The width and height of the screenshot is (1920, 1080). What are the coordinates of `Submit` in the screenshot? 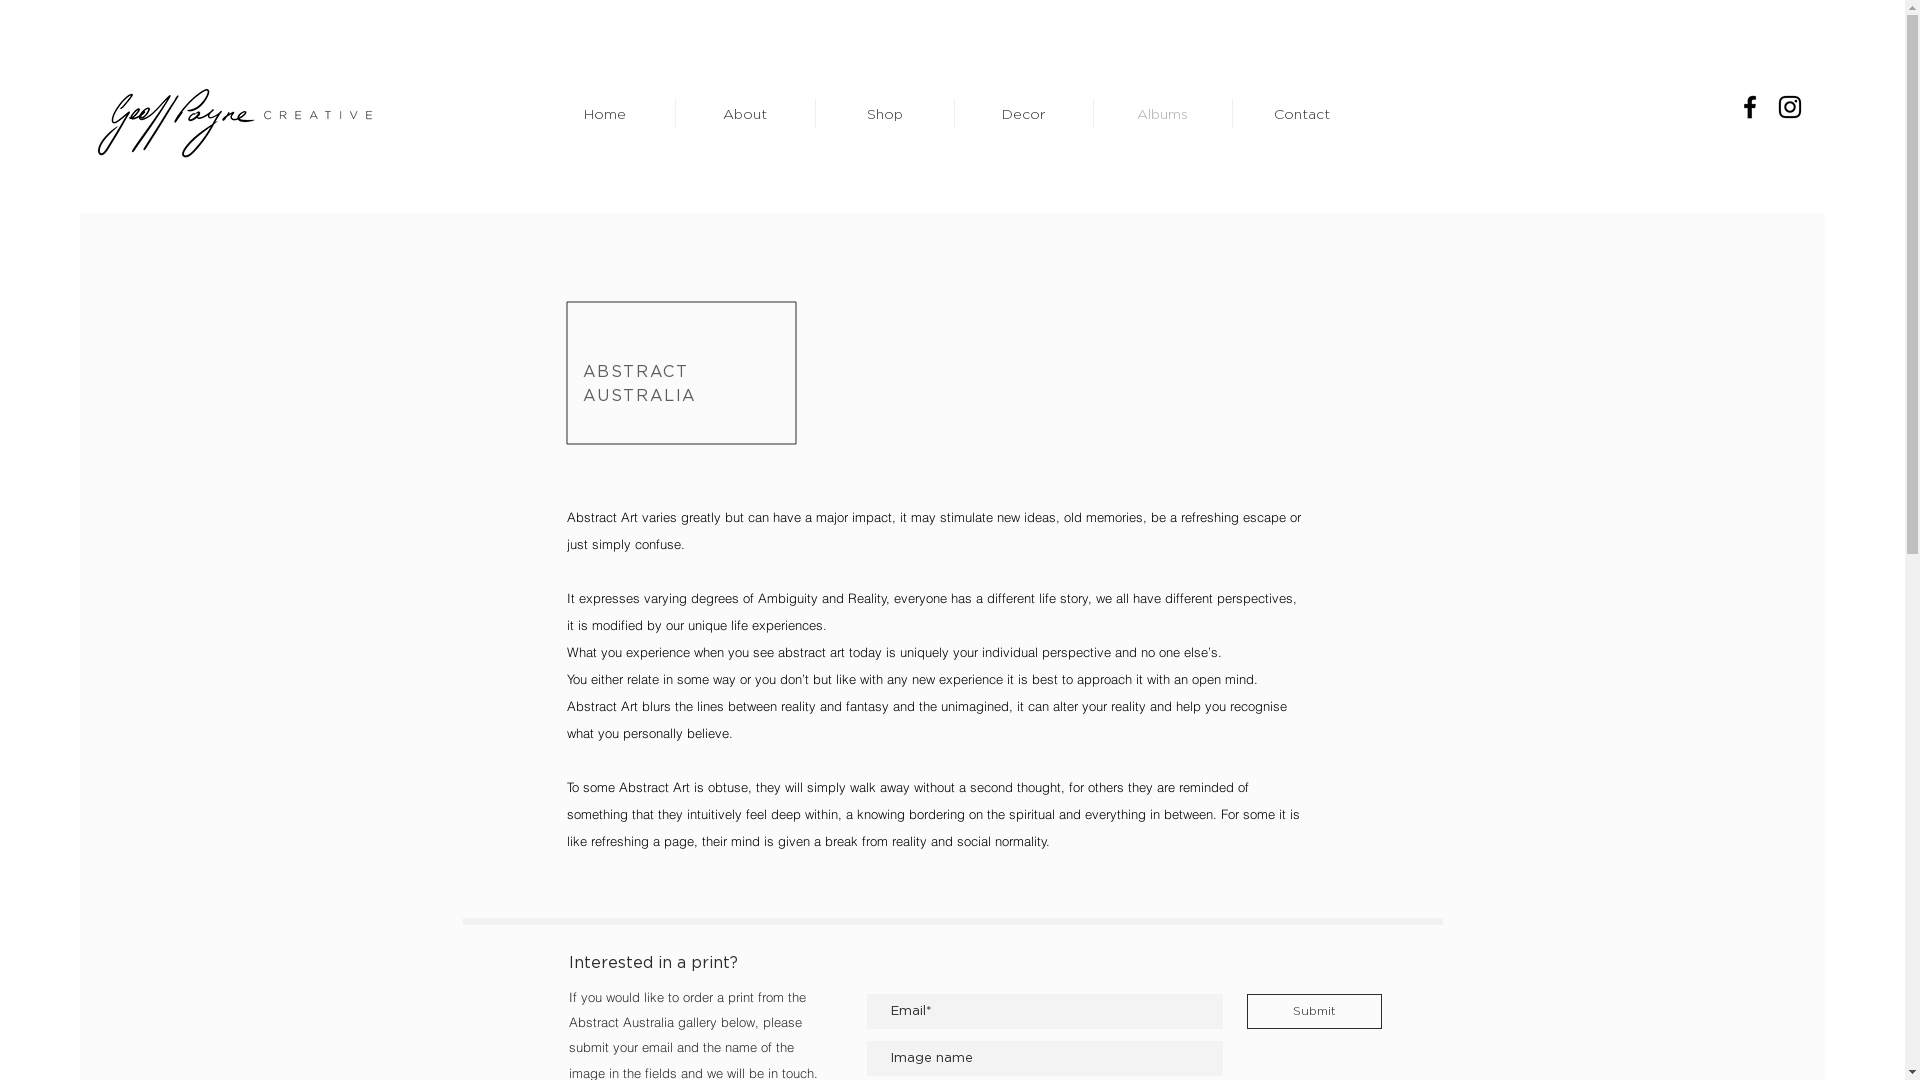 It's located at (1314, 1012).